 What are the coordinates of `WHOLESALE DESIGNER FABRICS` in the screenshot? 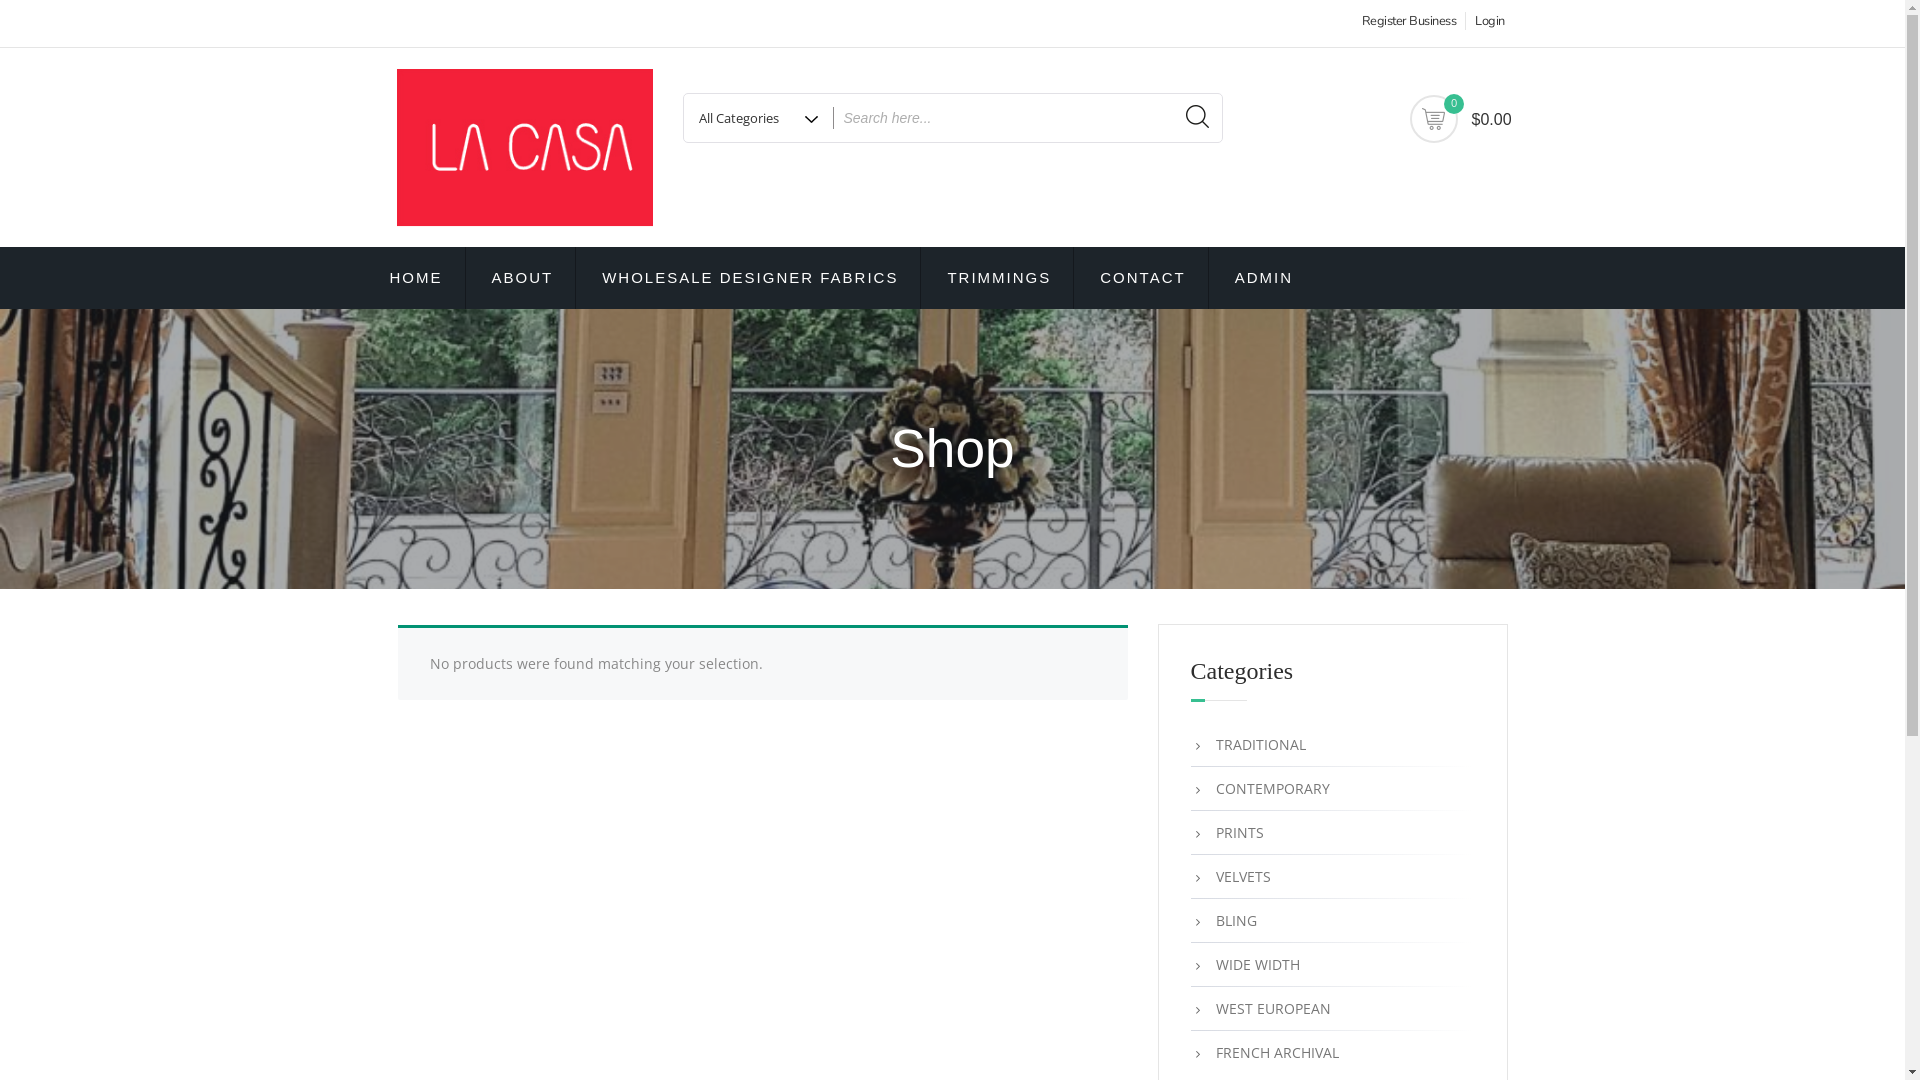 It's located at (750, 278).